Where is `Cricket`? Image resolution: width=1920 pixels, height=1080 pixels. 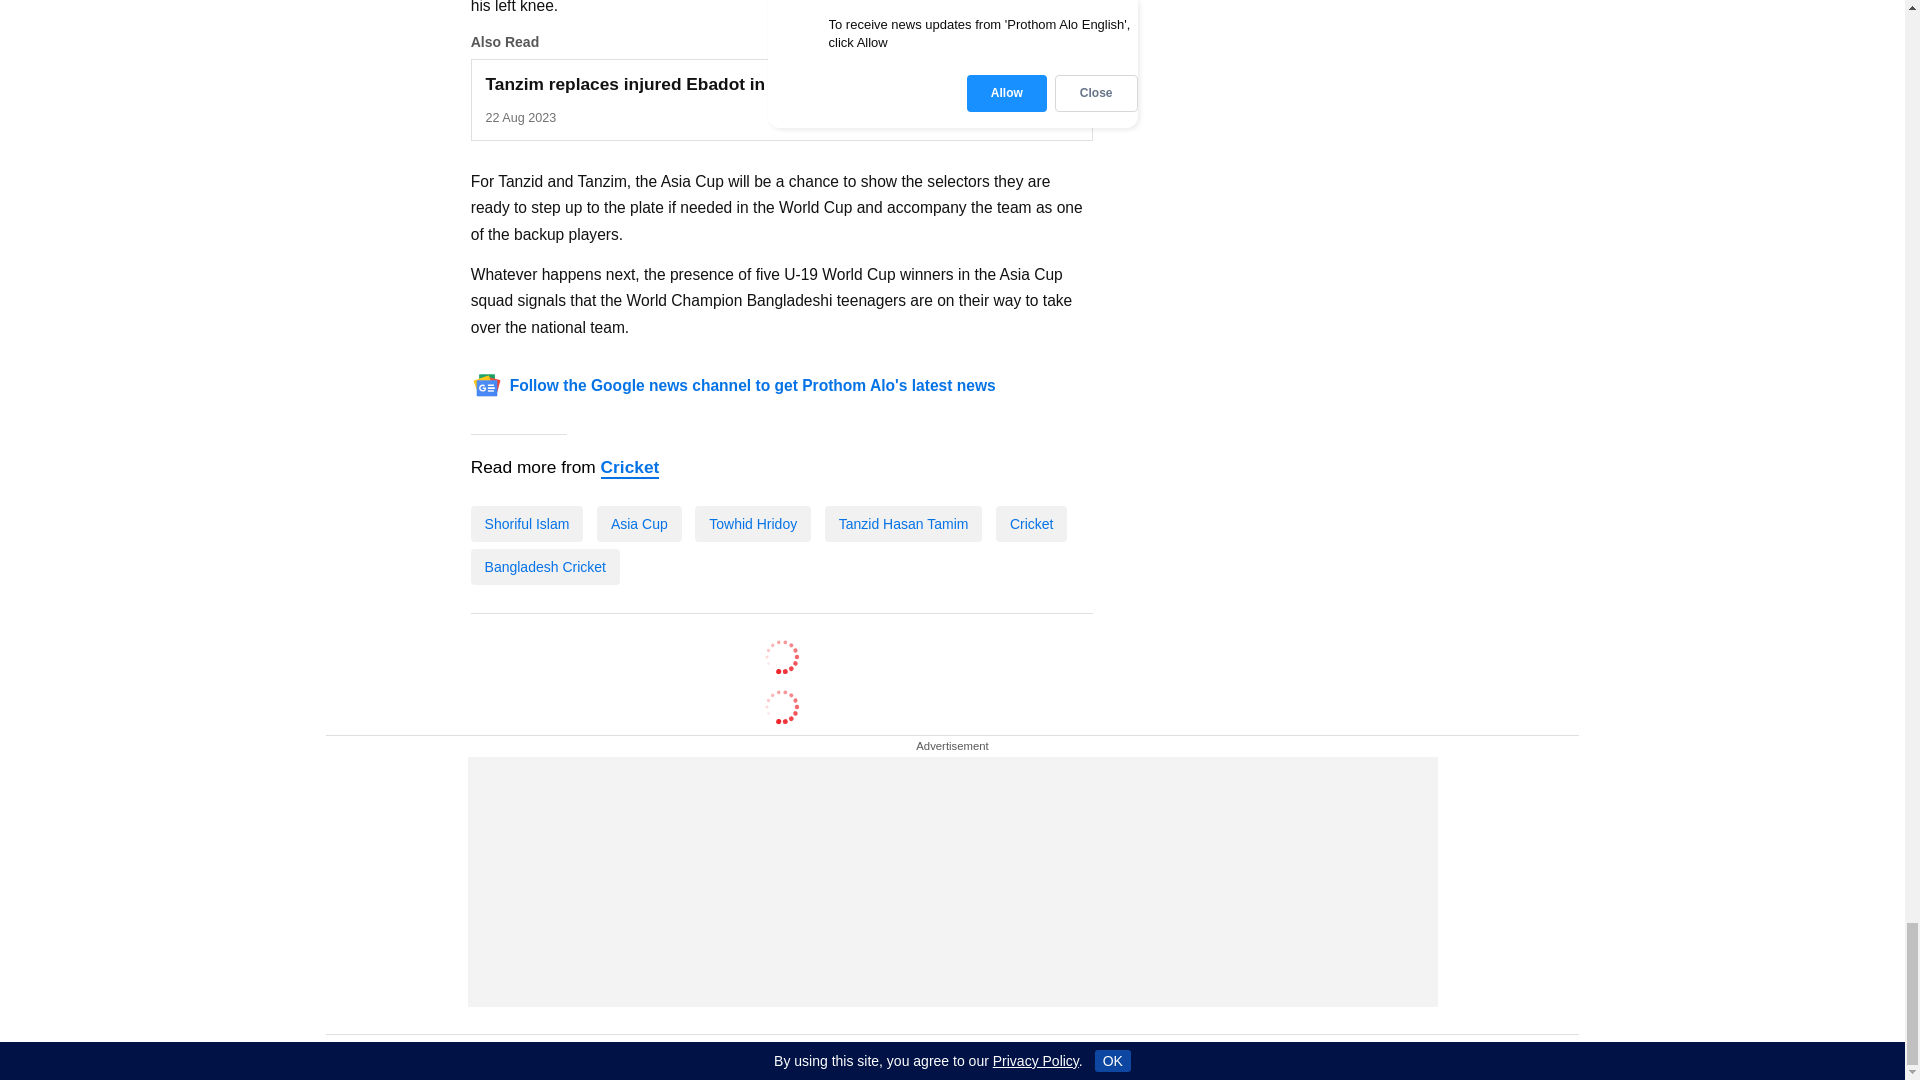 Cricket is located at coordinates (1032, 524).